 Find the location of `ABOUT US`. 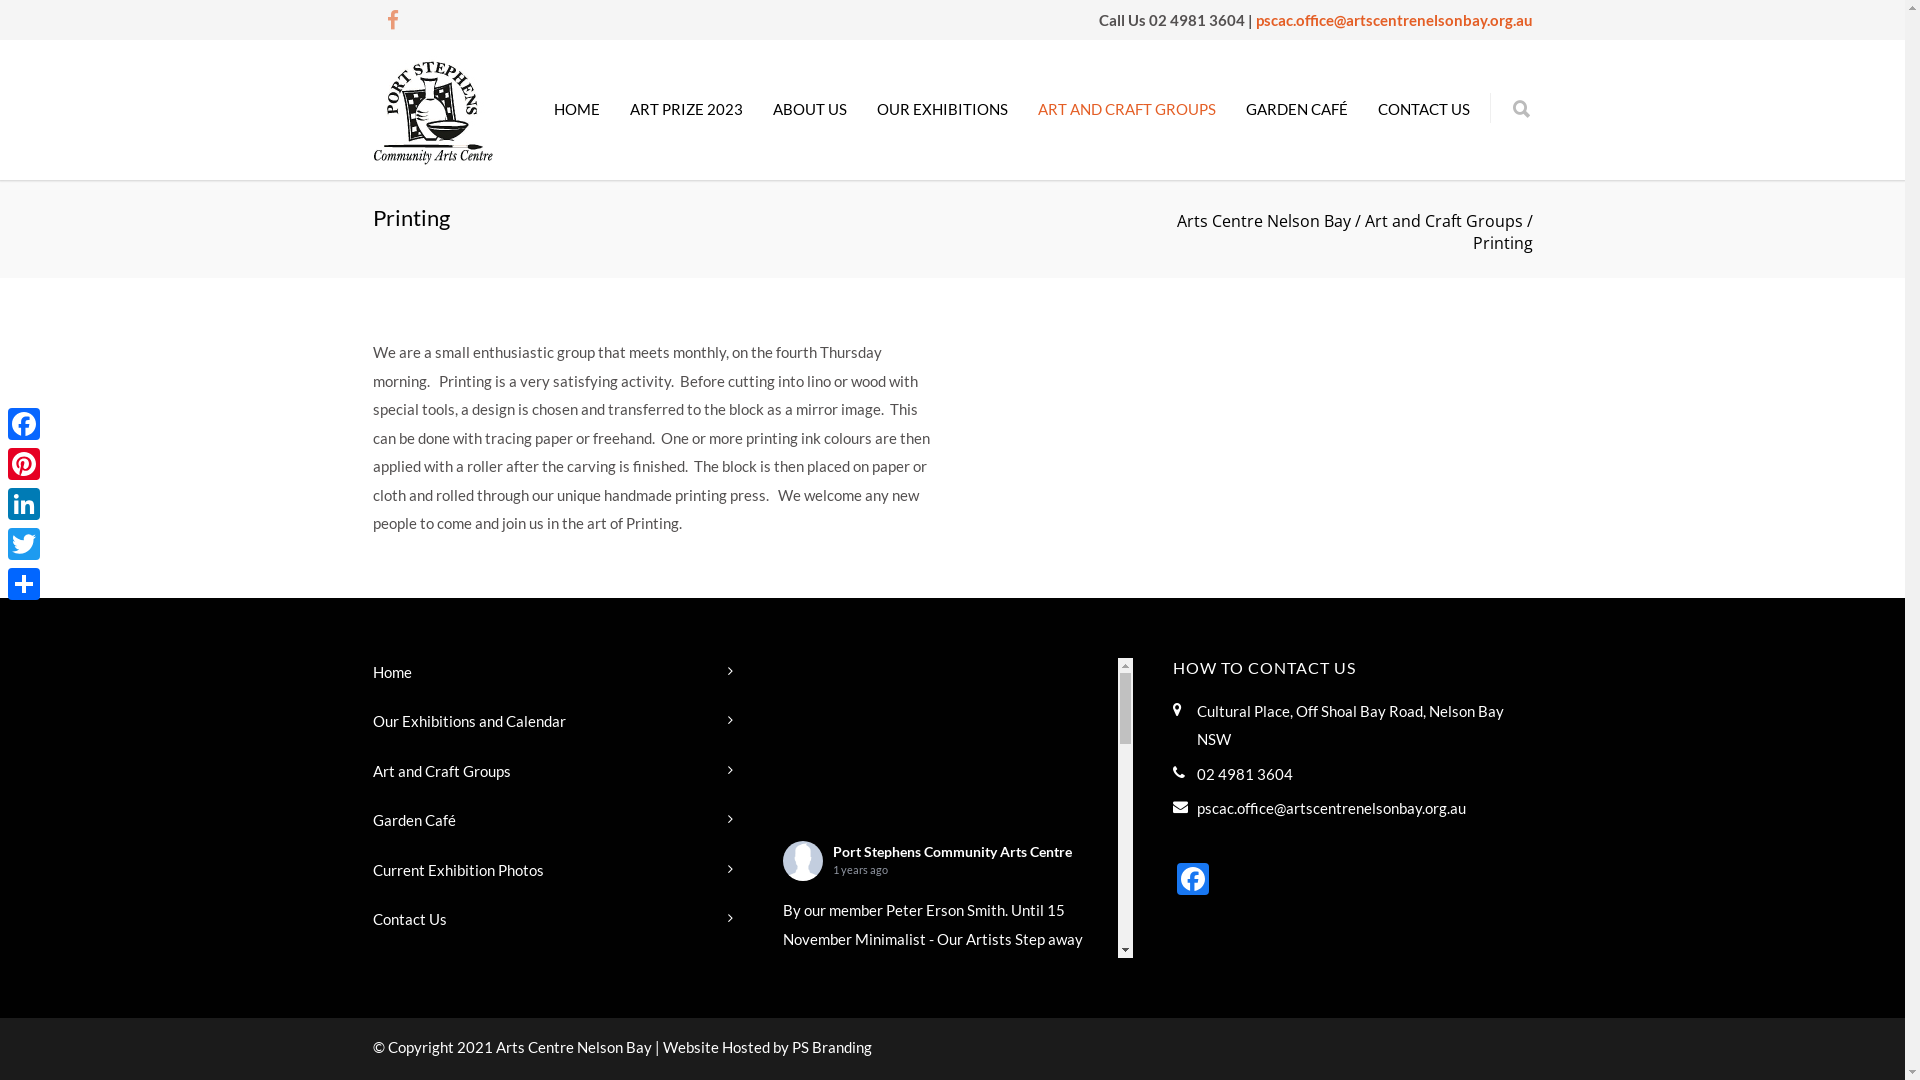

ABOUT US is located at coordinates (810, 109).